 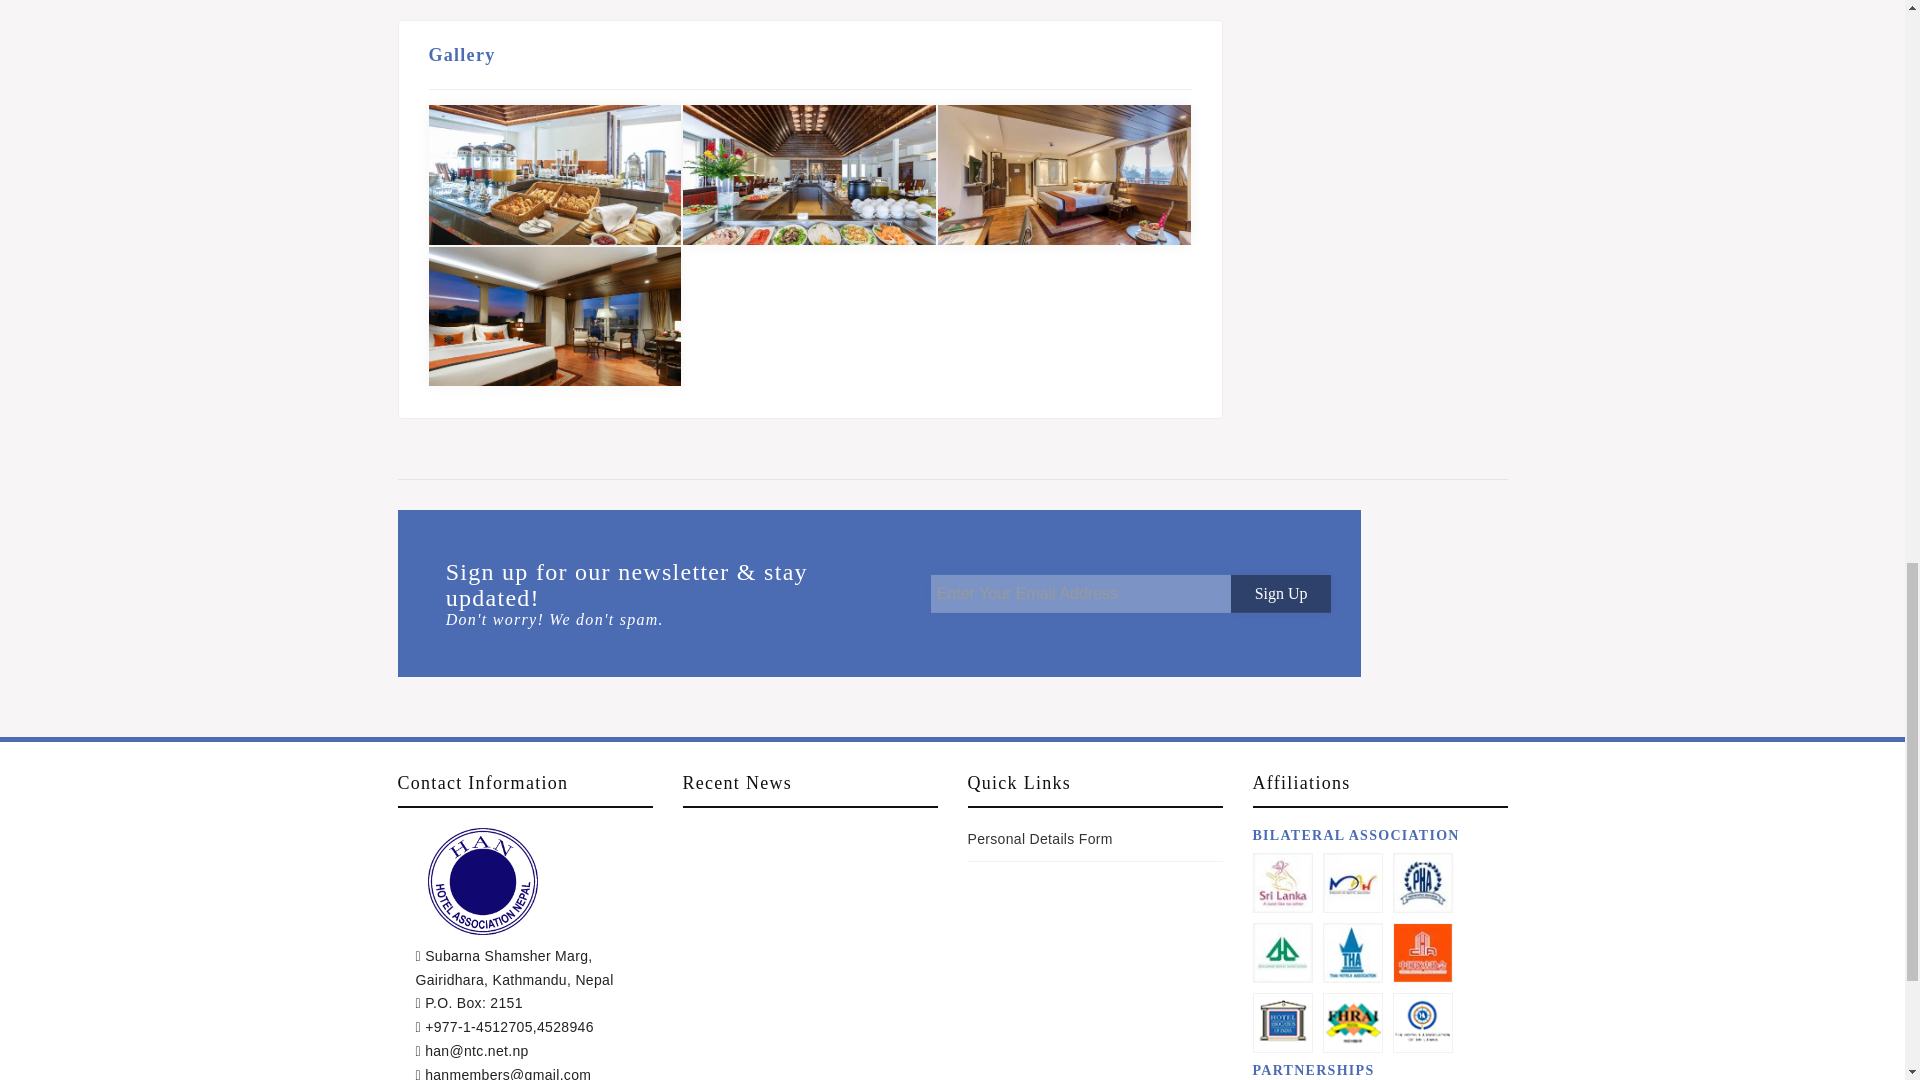 What do you see at coordinates (1422, 952) in the screenshot?
I see `China Hotel Association` at bounding box center [1422, 952].